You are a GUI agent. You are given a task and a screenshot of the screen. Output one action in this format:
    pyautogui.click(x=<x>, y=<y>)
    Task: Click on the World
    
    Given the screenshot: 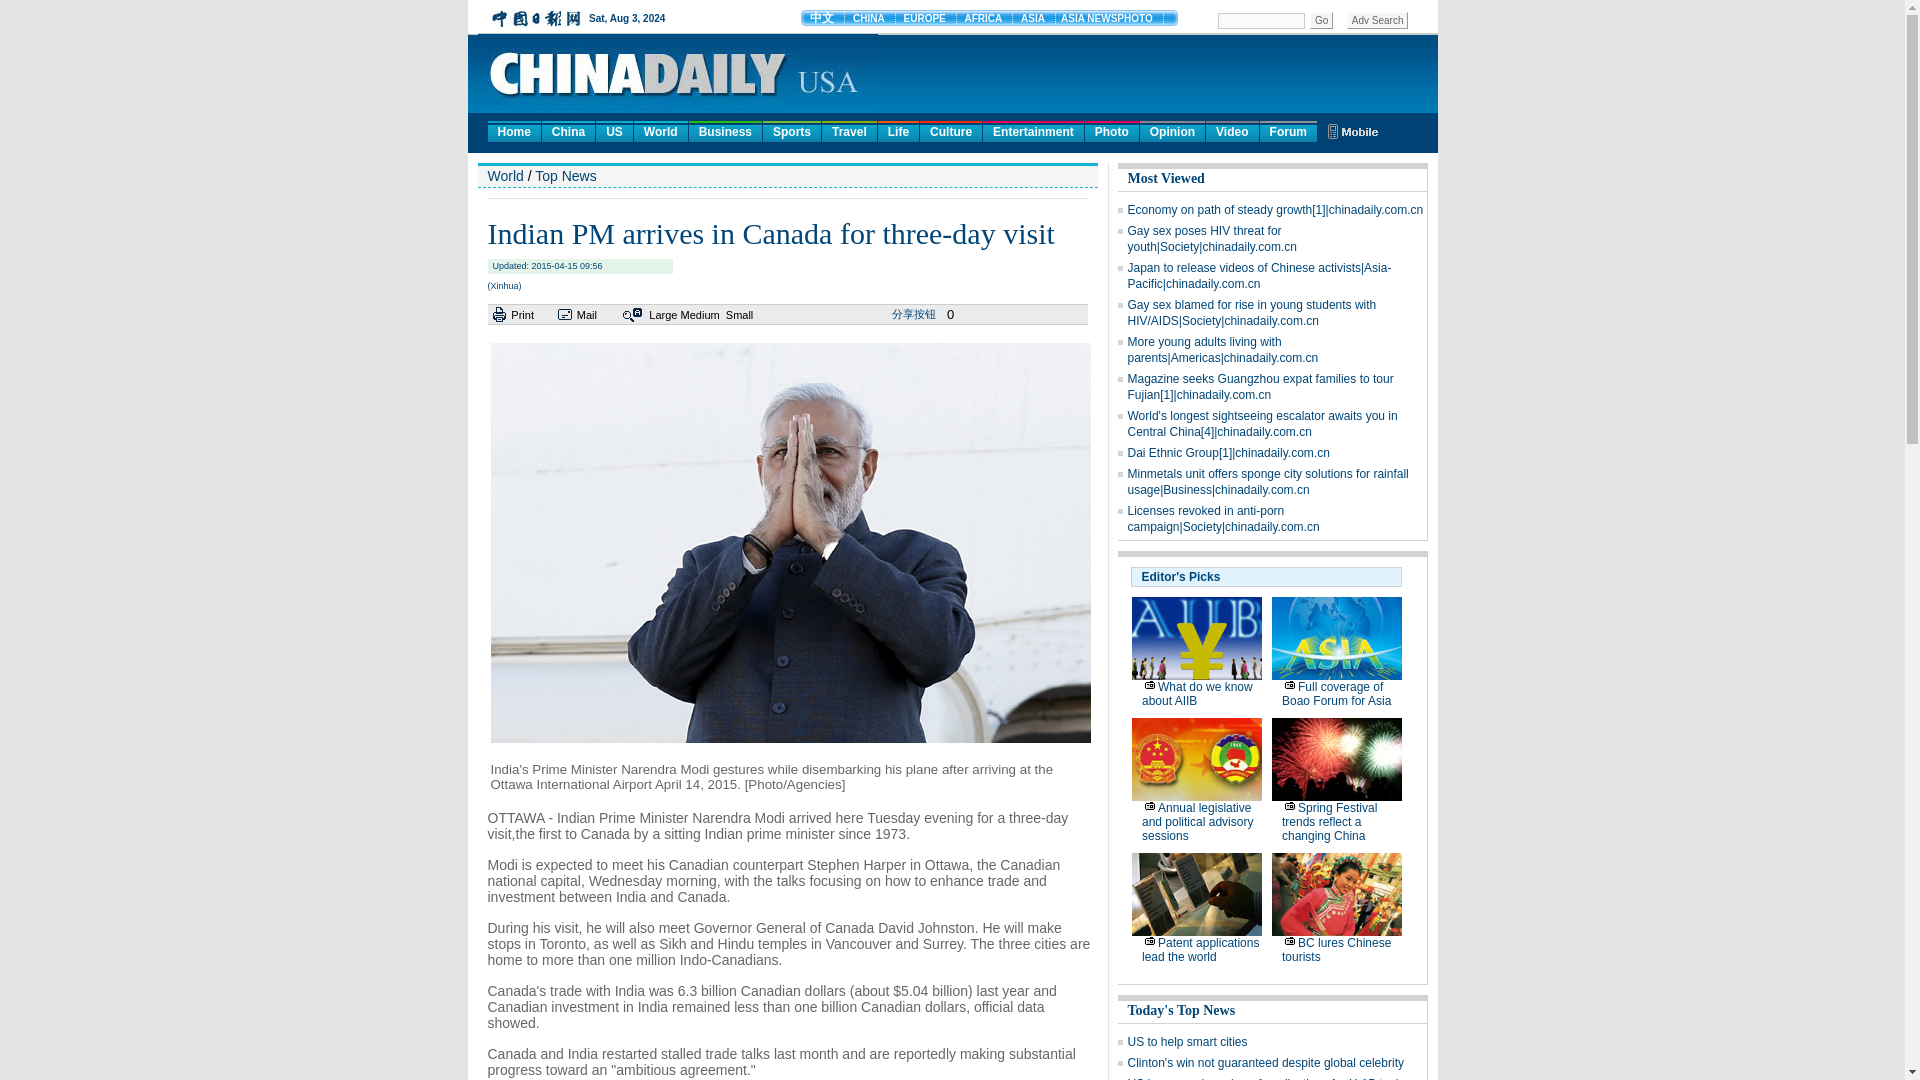 What is the action you would take?
    pyautogui.click(x=660, y=130)
    